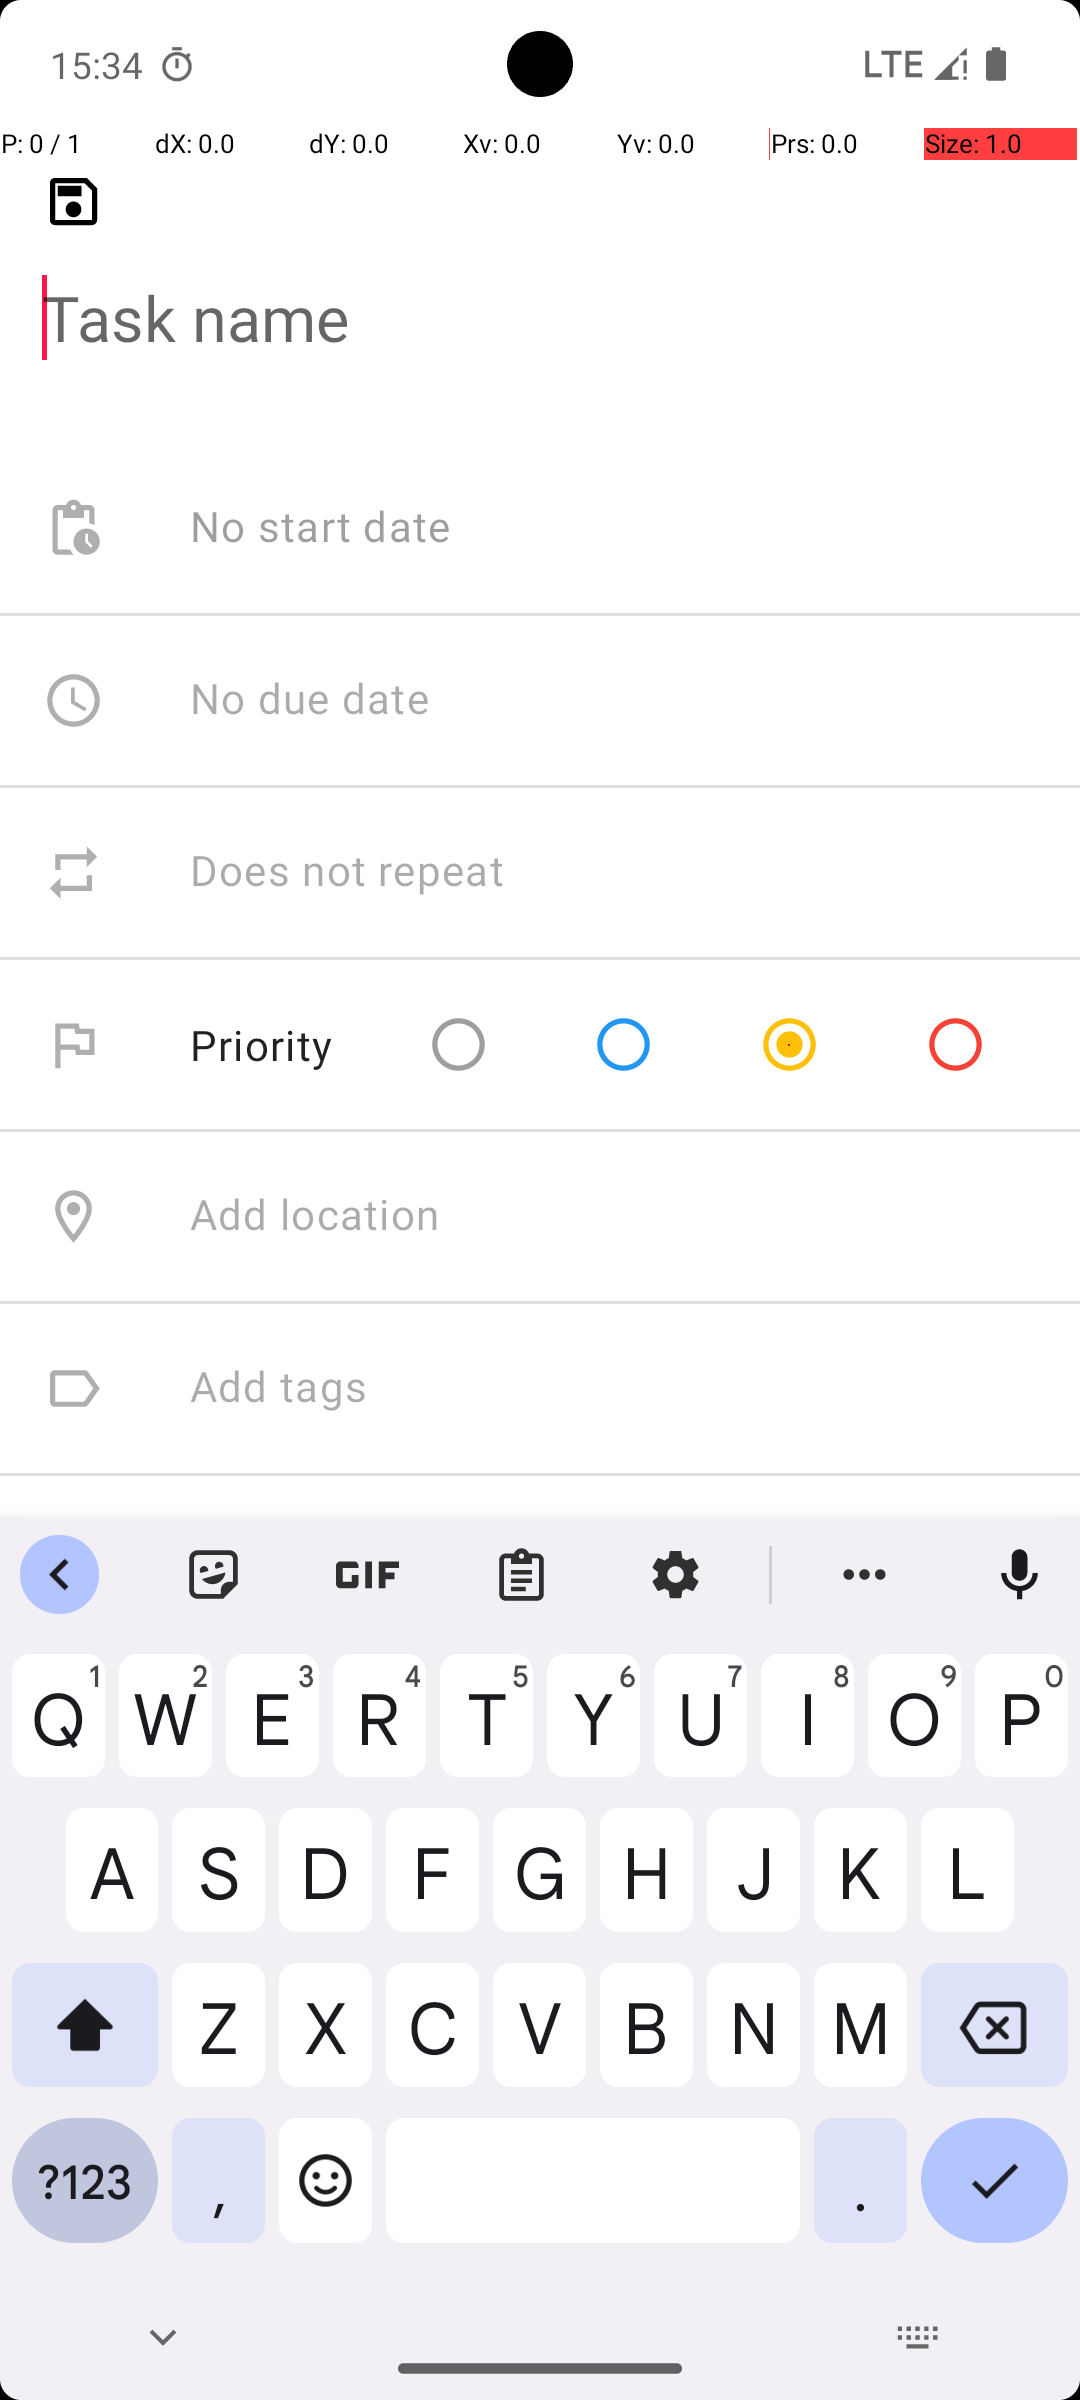 This screenshot has width=1080, height=2400. What do you see at coordinates (310, 700) in the screenshot?
I see `No due date` at bounding box center [310, 700].